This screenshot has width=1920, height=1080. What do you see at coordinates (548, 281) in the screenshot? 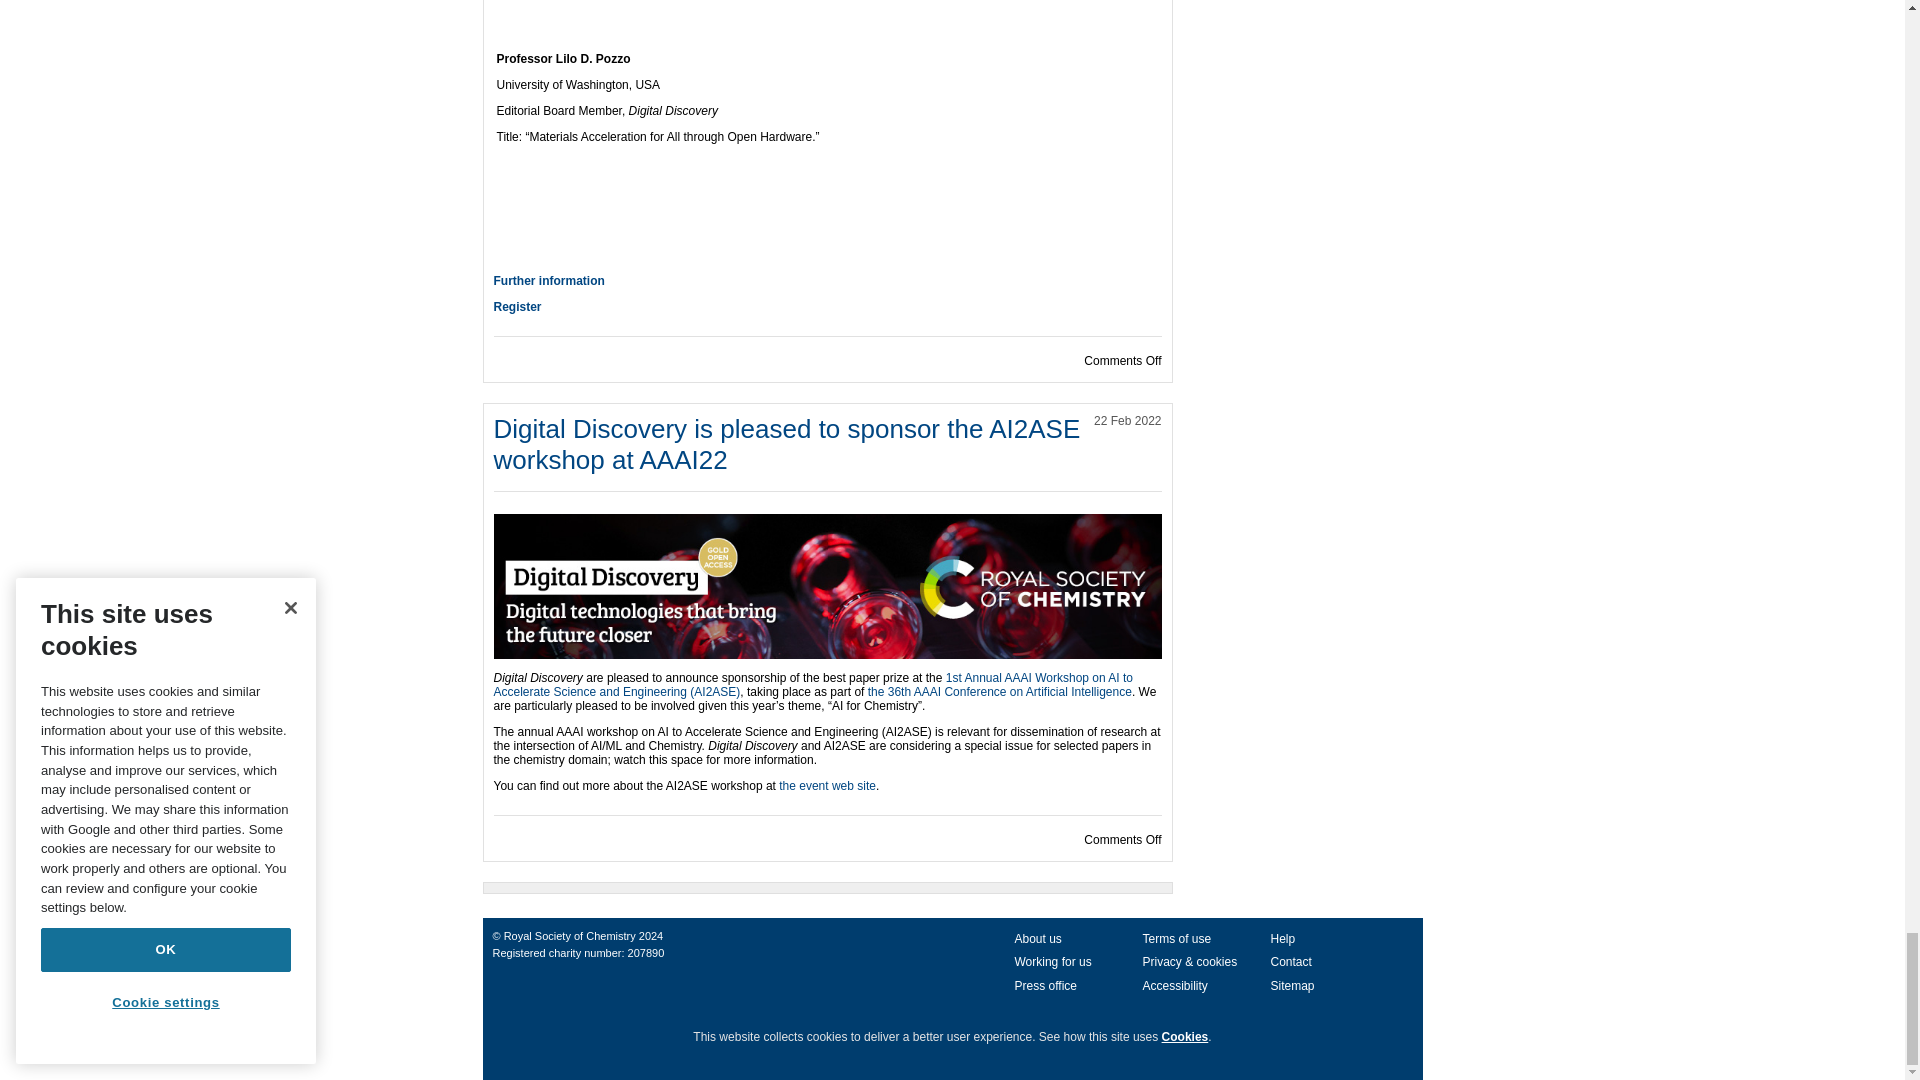
I see `Further information` at bounding box center [548, 281].